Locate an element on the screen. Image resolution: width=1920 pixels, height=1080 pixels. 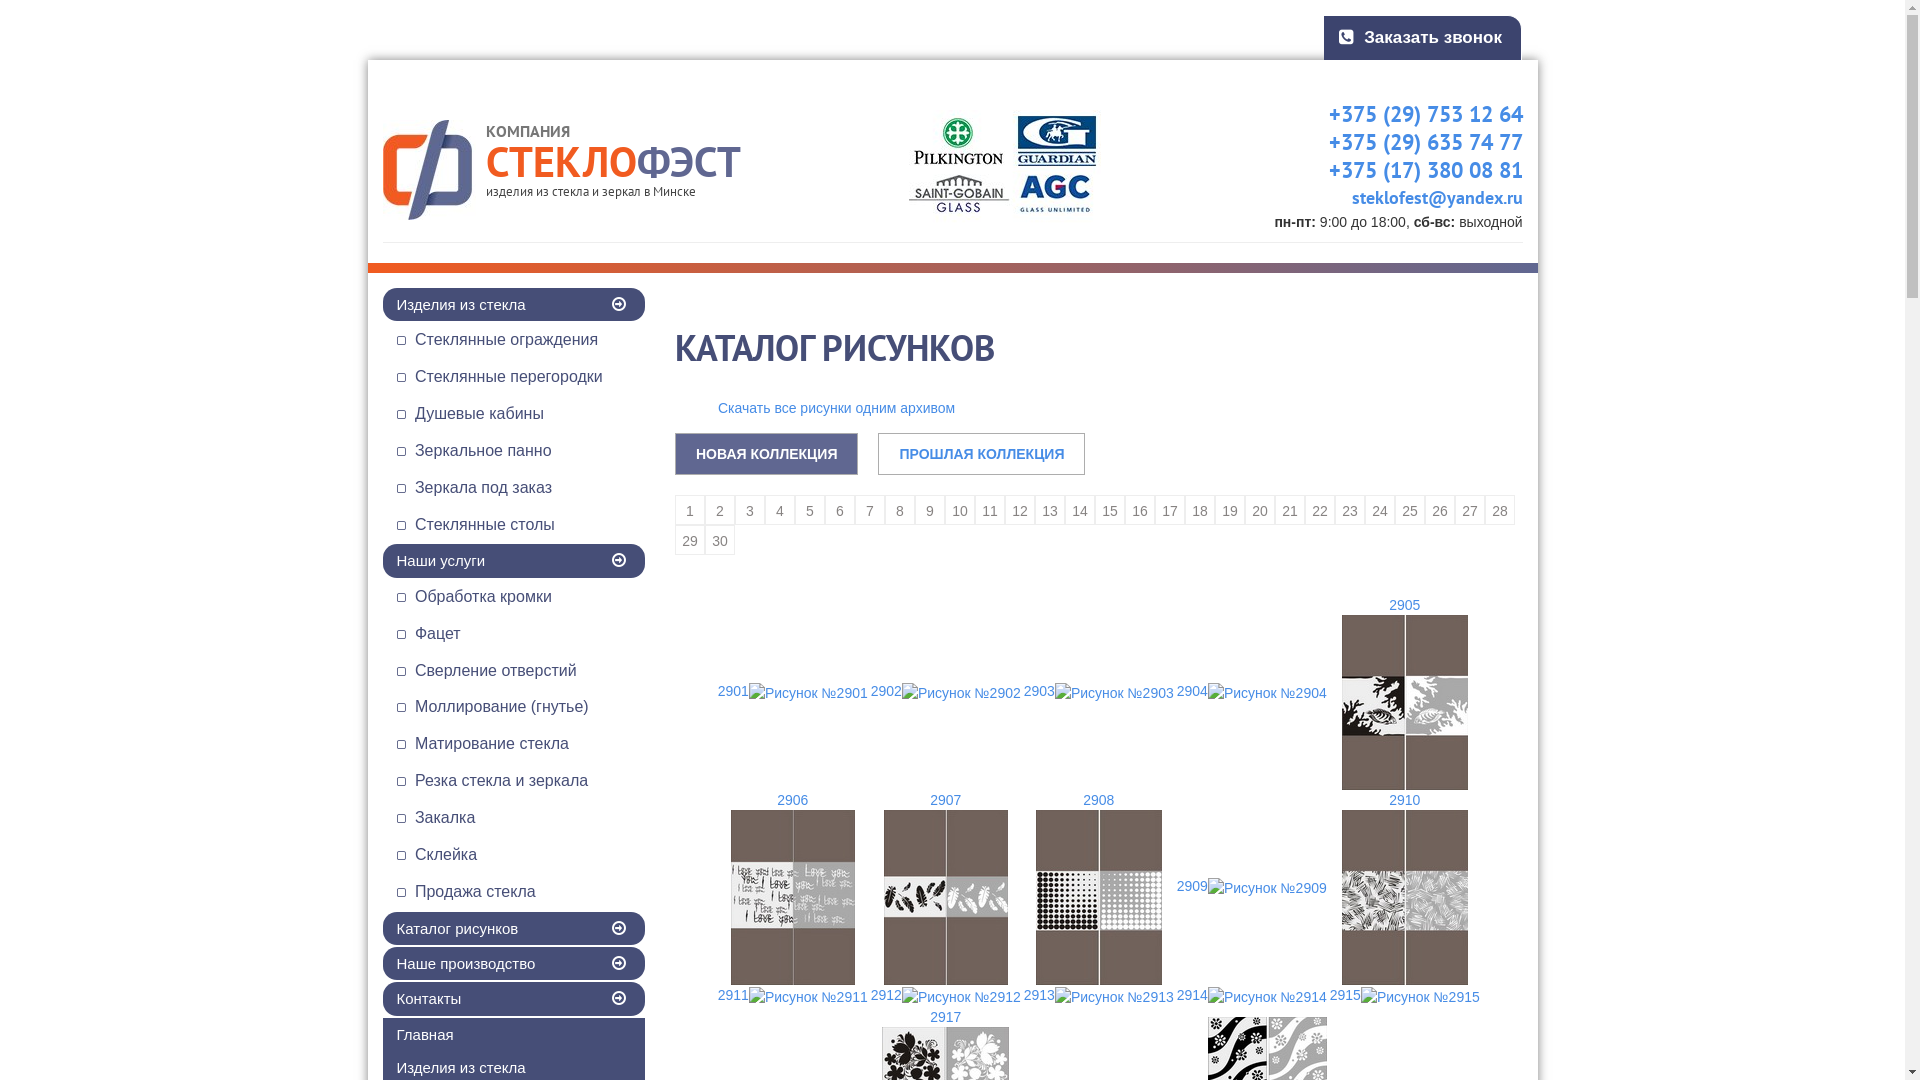
20 is located at coordinates (1260, 510).